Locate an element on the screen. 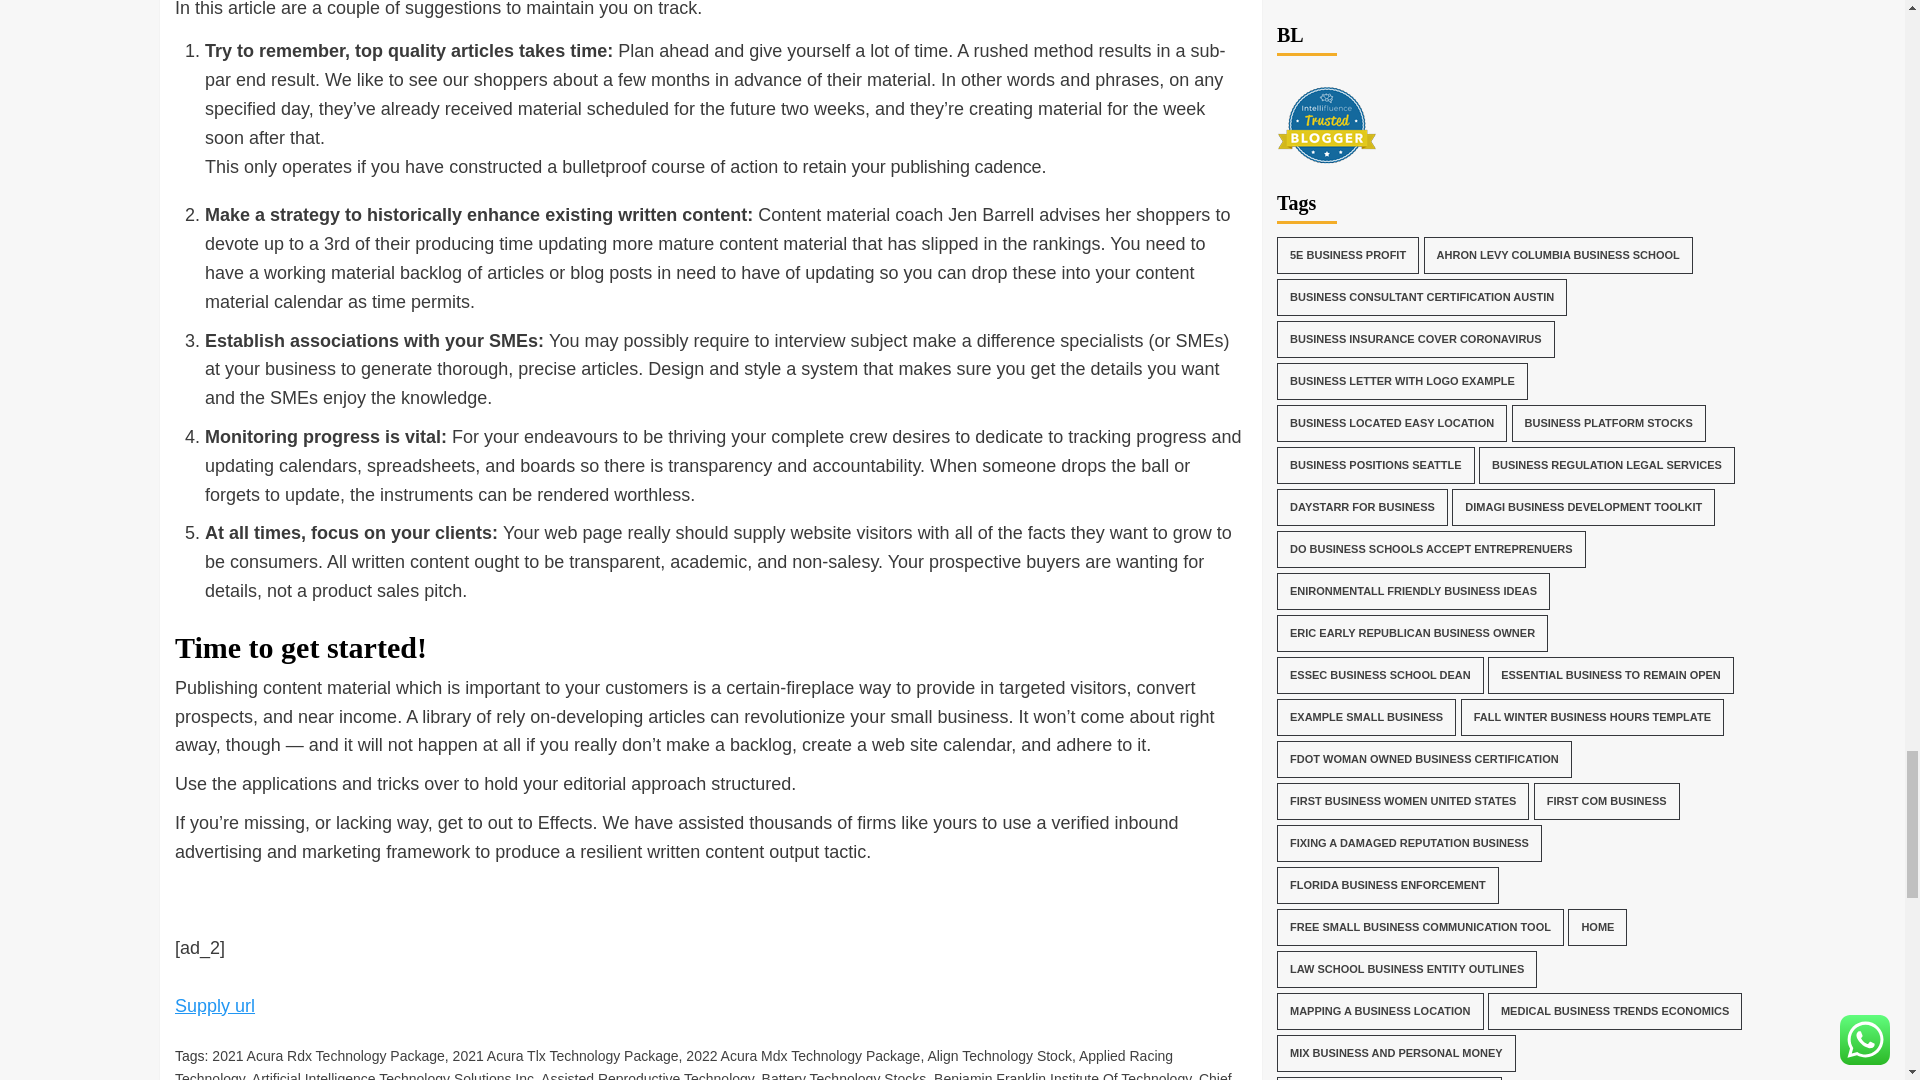 Image resolution: width=1920 pixels, height=1080 pixels. 2021 Acura Tlx Technology Package is located at coordinates (566, 1055).